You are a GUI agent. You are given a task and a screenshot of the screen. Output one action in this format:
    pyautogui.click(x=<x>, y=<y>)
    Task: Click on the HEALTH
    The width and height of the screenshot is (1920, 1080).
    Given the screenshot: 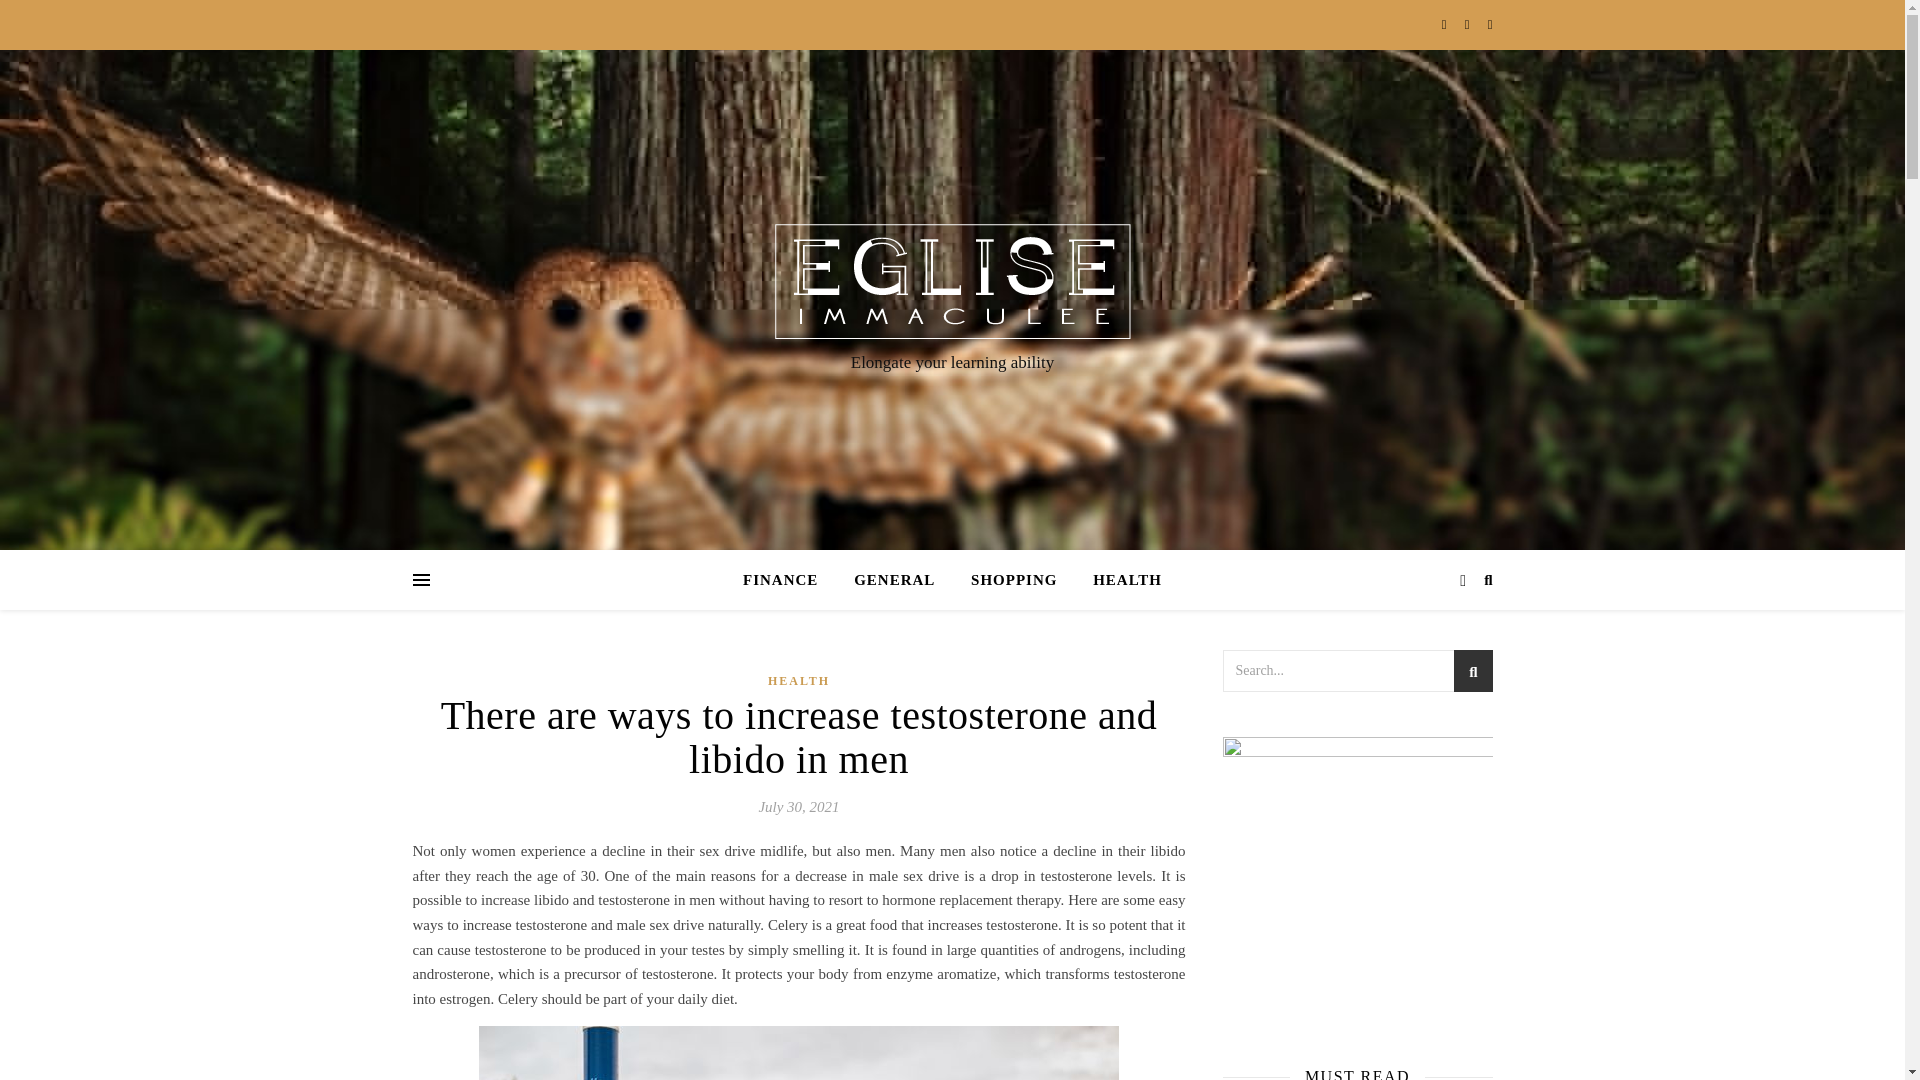 What is the action you would take?
    pyautogui.click(x=1119, y=580)
    